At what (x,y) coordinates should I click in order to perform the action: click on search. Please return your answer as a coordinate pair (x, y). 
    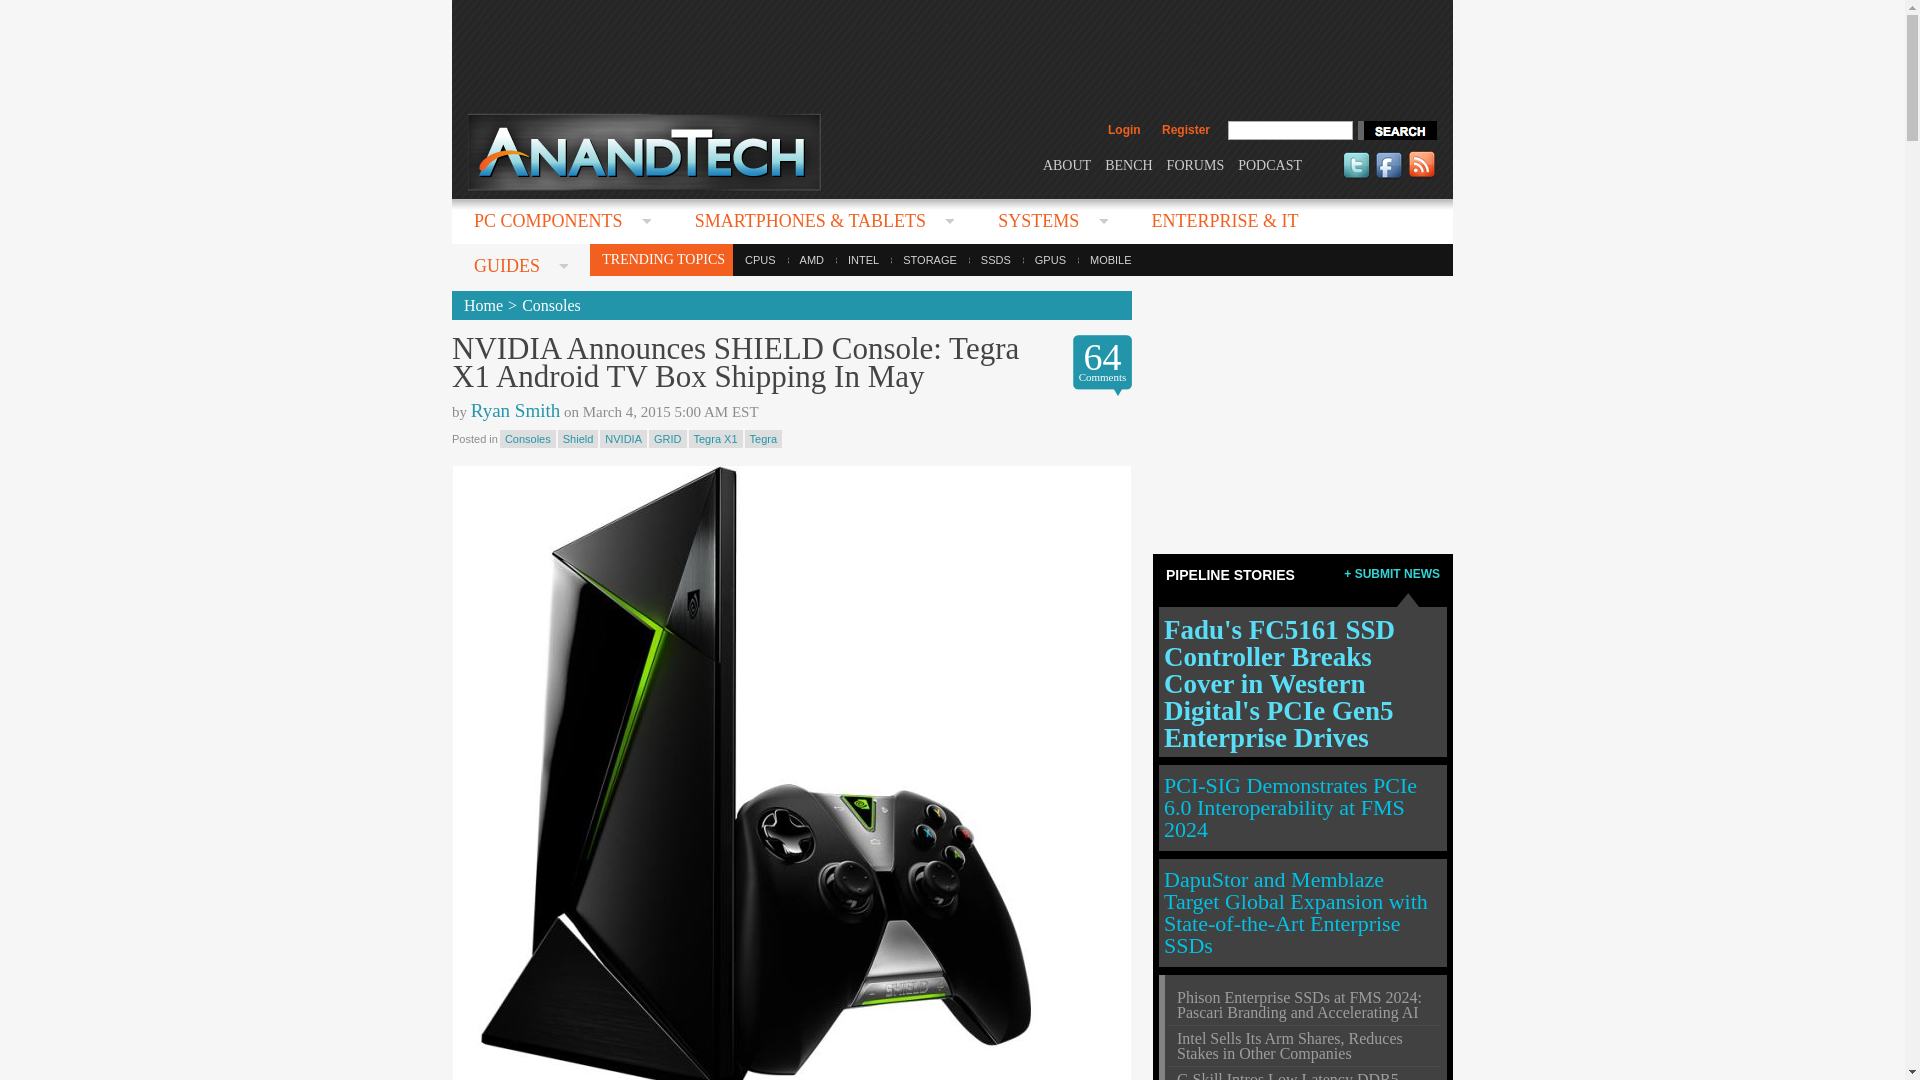
    Looking at the image, I should click on (1396, 130).